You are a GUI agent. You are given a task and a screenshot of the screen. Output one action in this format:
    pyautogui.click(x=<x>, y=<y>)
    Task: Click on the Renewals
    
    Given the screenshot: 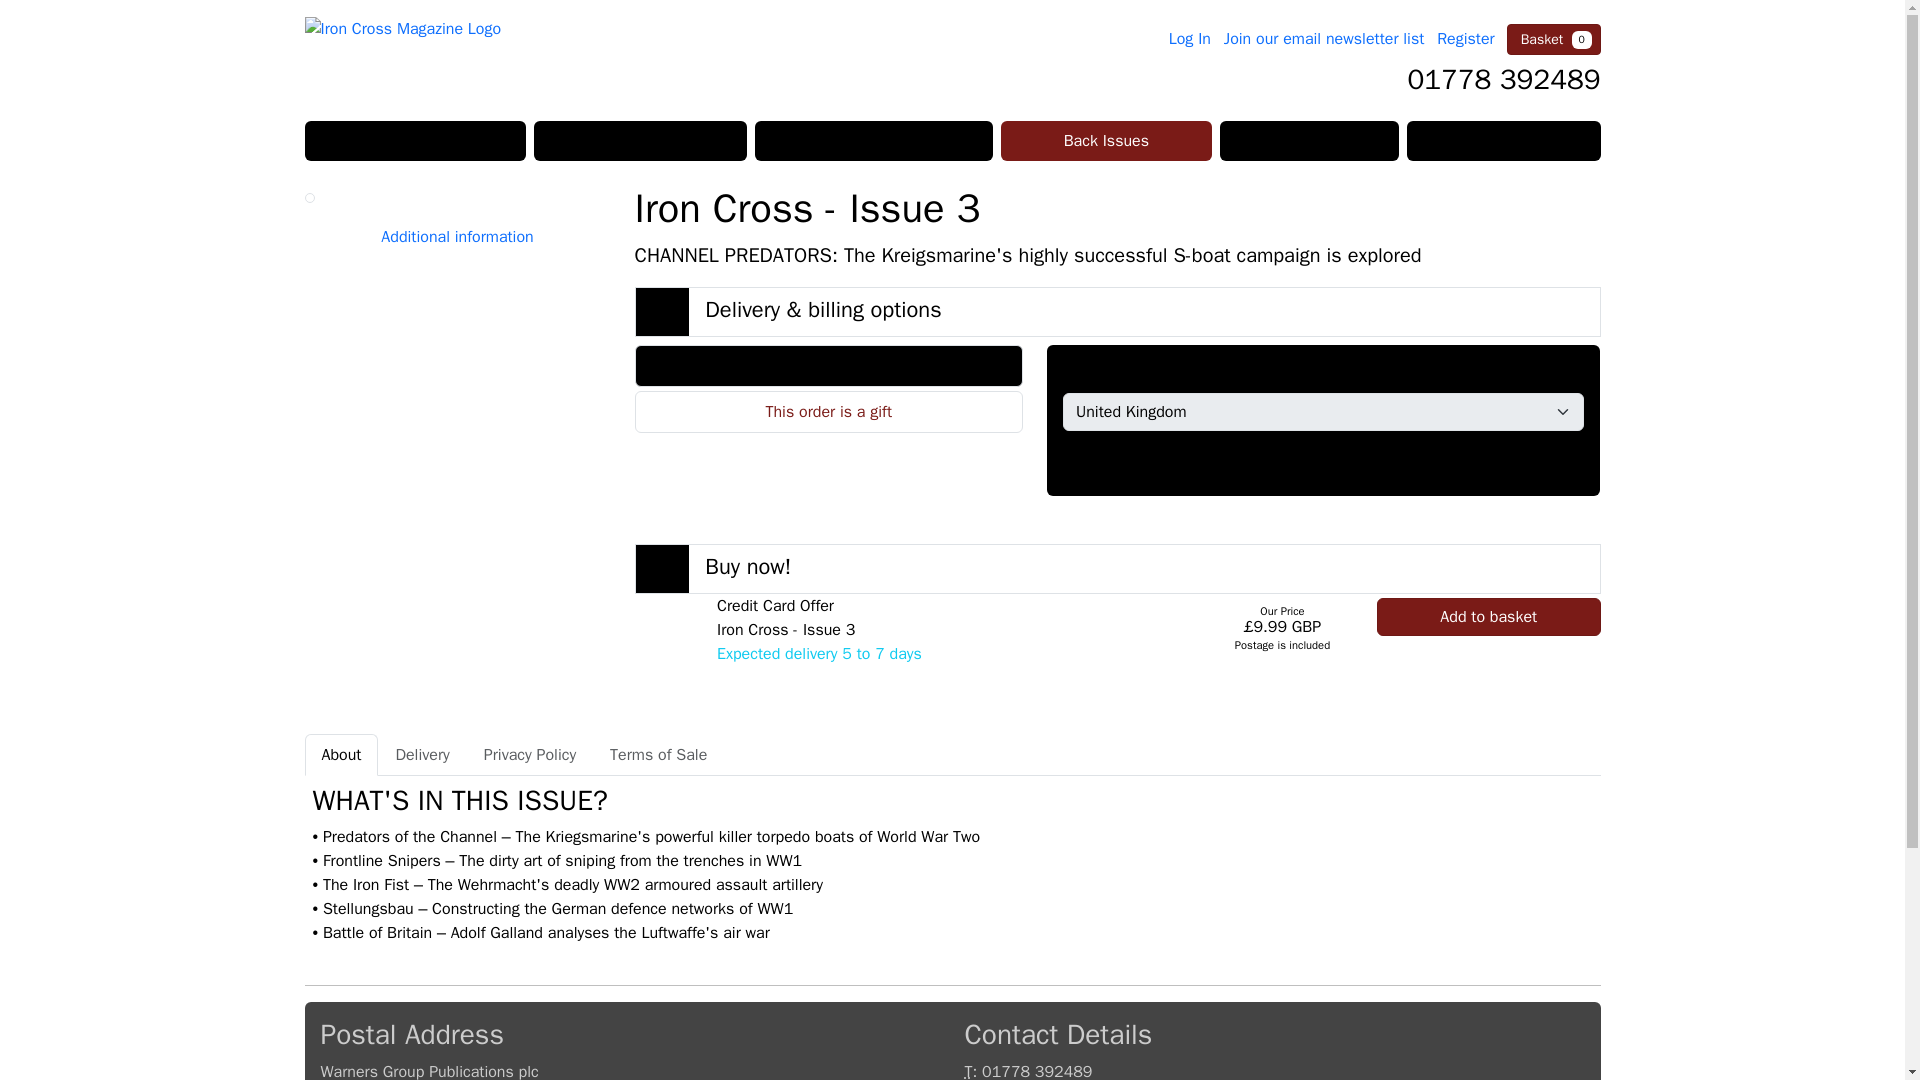 What is the action you would take?
    pyautogui.click(x=1503, y=140)
    